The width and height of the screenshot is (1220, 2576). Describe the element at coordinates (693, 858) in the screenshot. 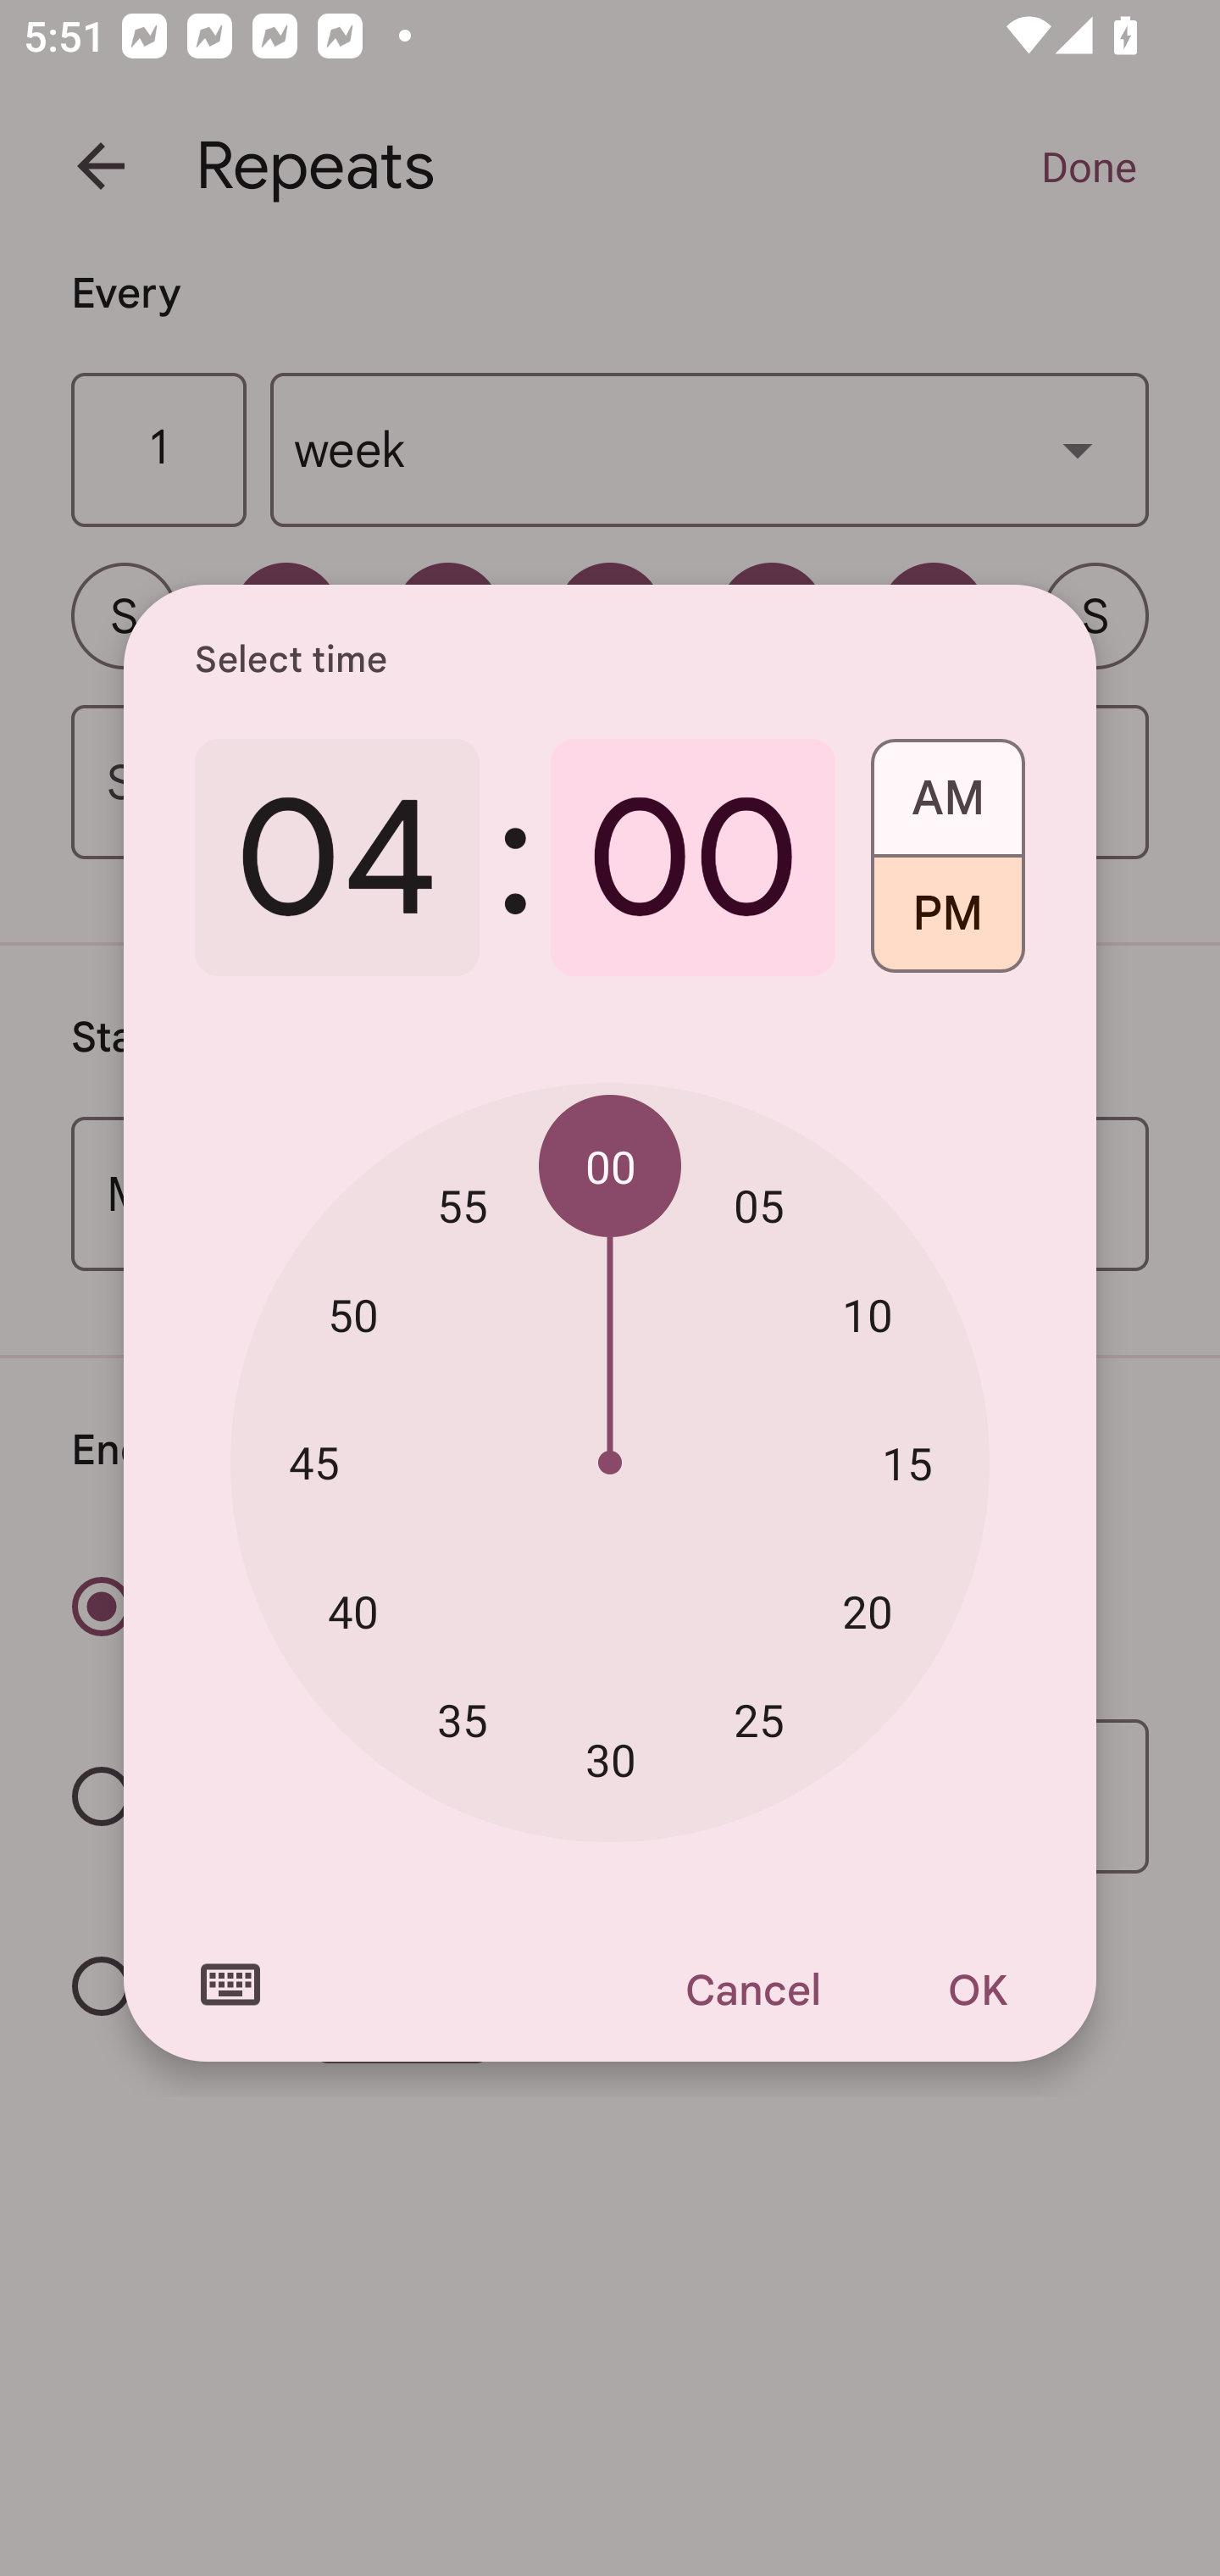

I see `00 0 minutes` at that location.